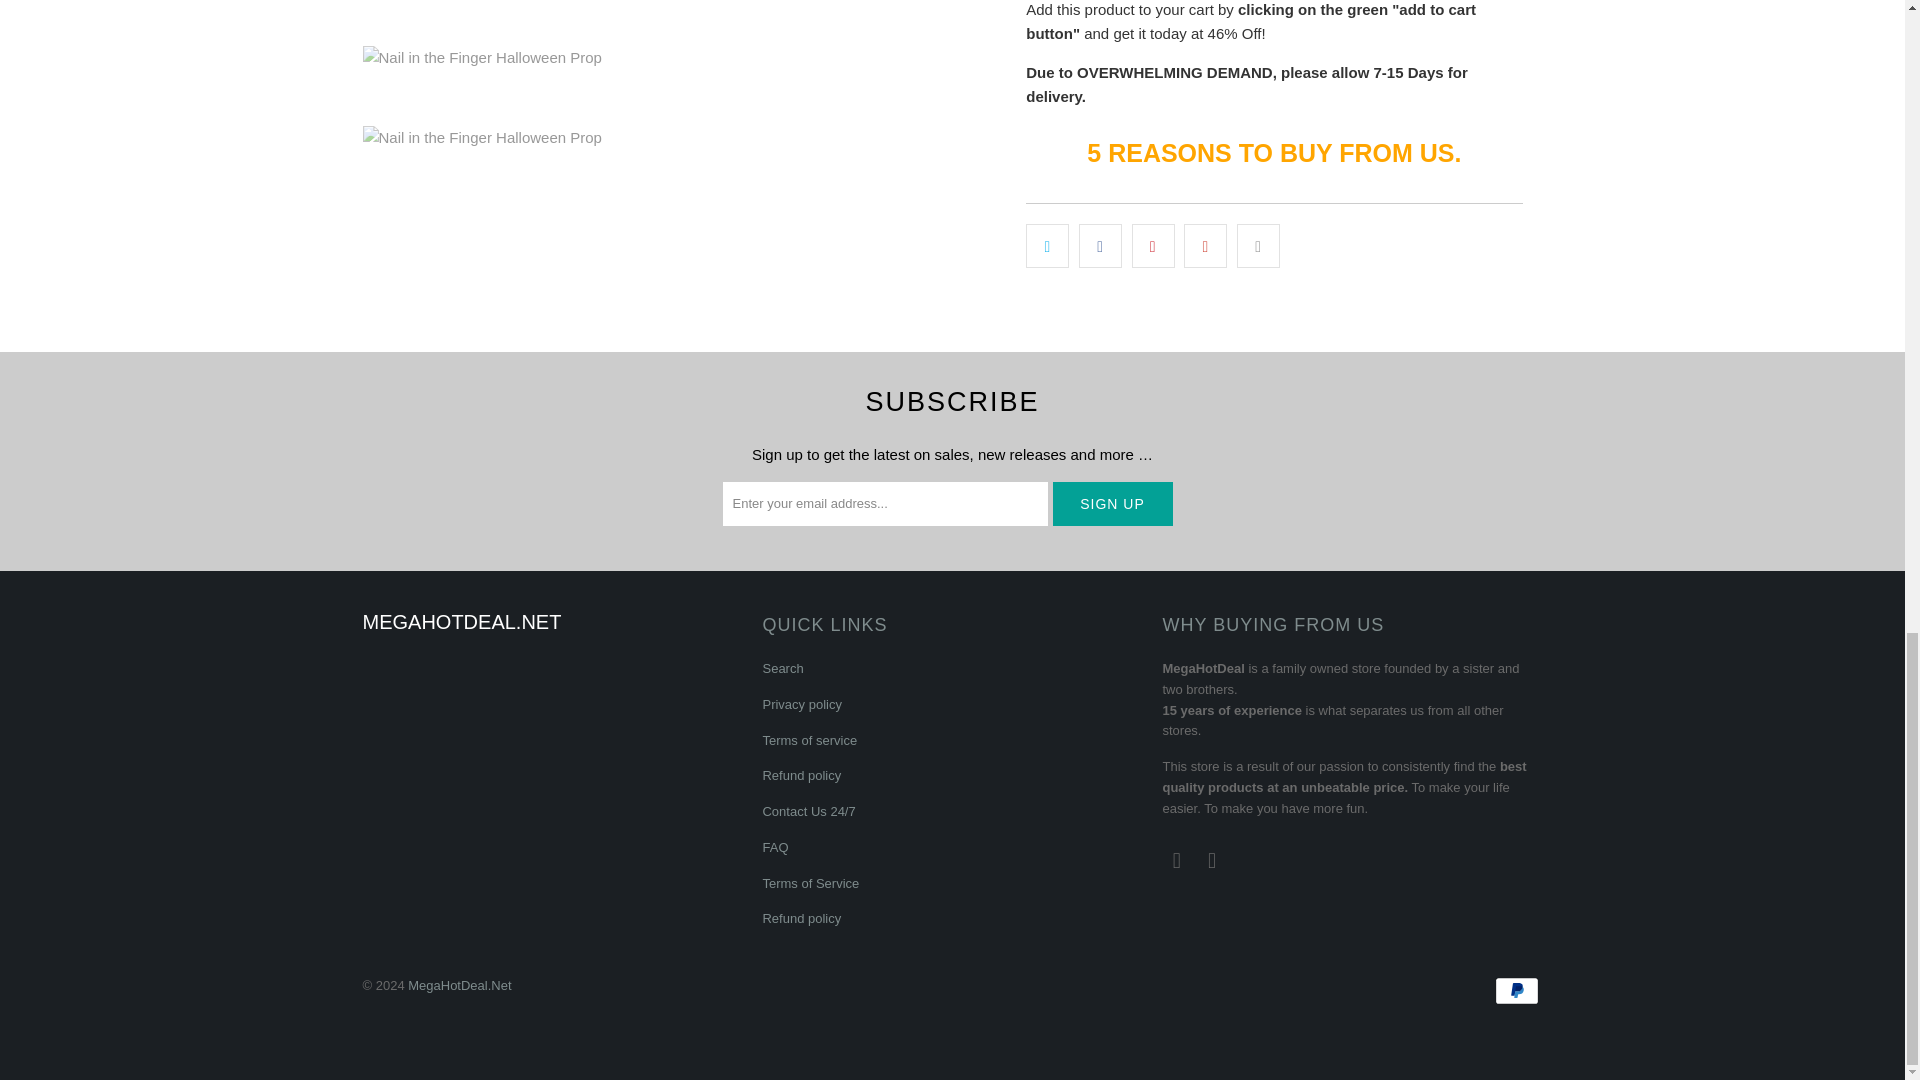 The image size is (1920, 1080). Describe the element at coordinates (1258, 245) in the screenshot. I see `Email this to a friend` at that location.